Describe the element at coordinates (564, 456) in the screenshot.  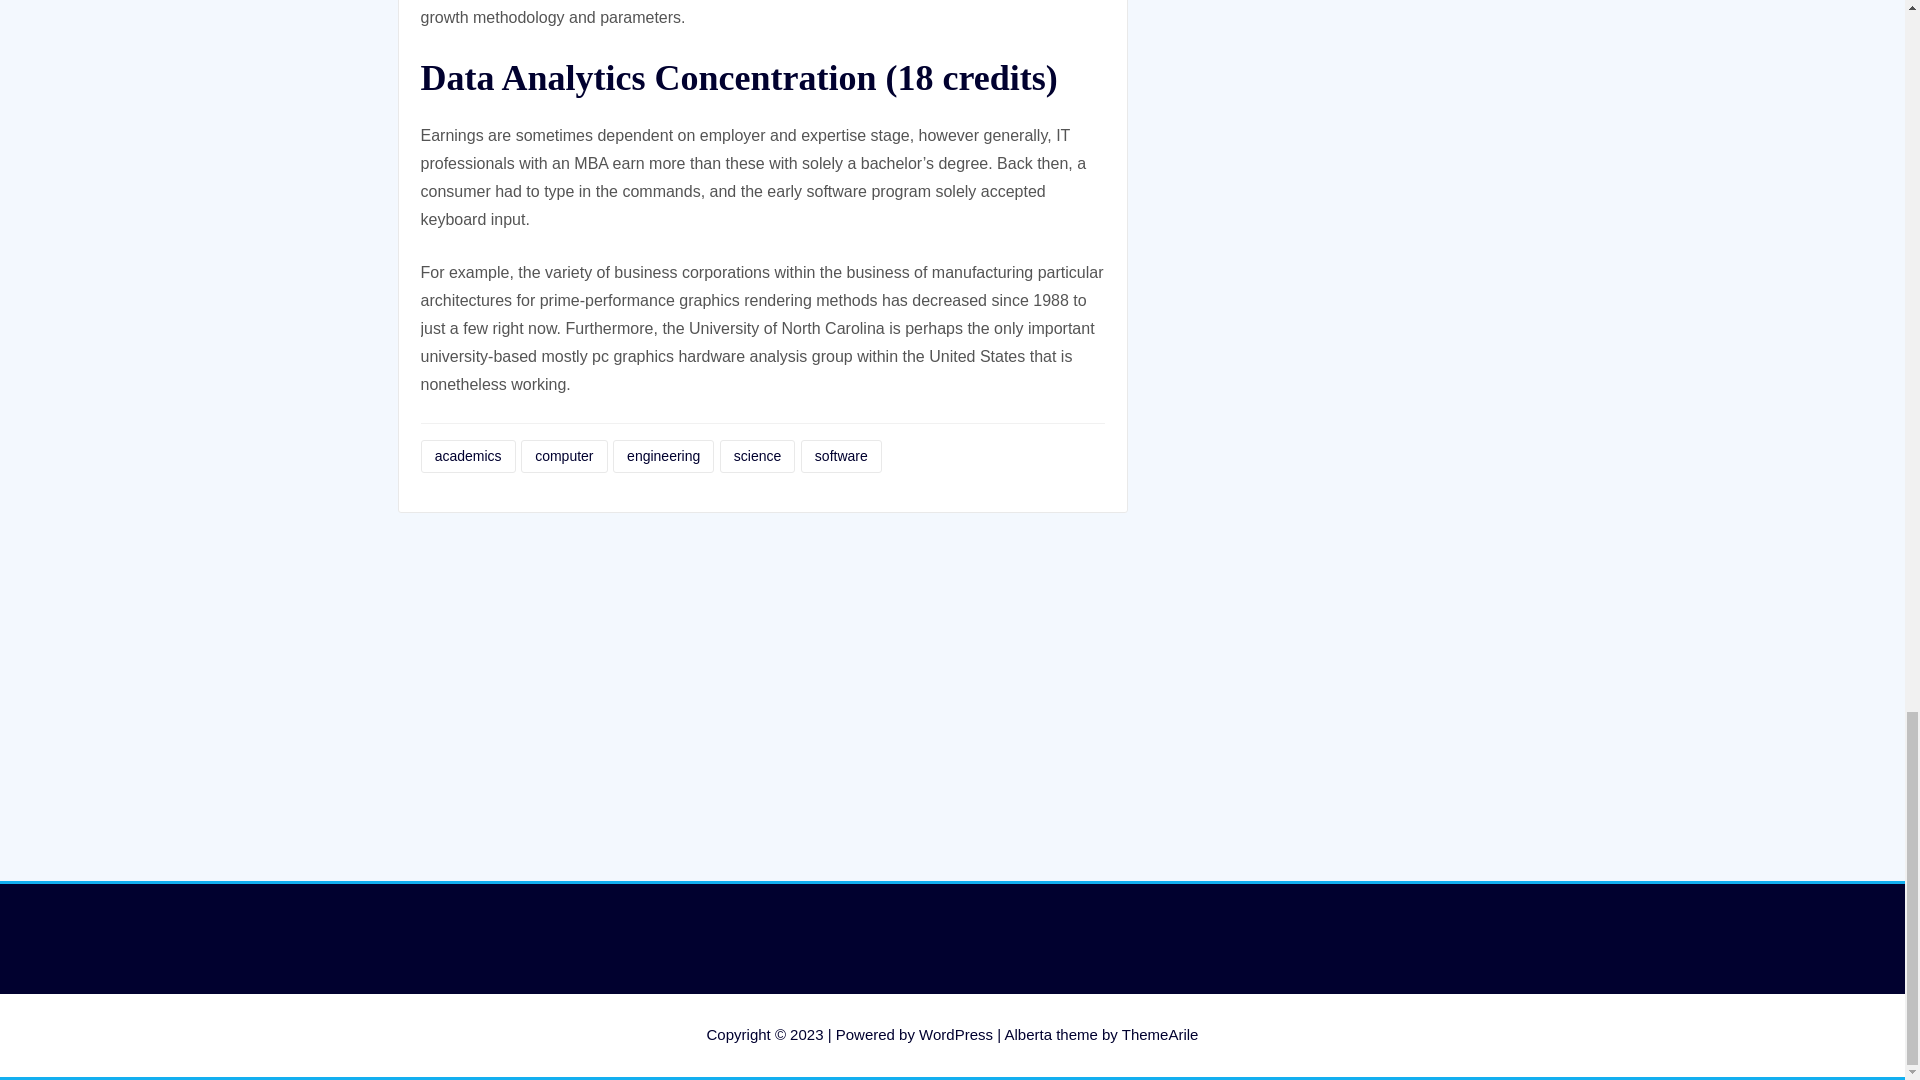
I see `computer` at that location.